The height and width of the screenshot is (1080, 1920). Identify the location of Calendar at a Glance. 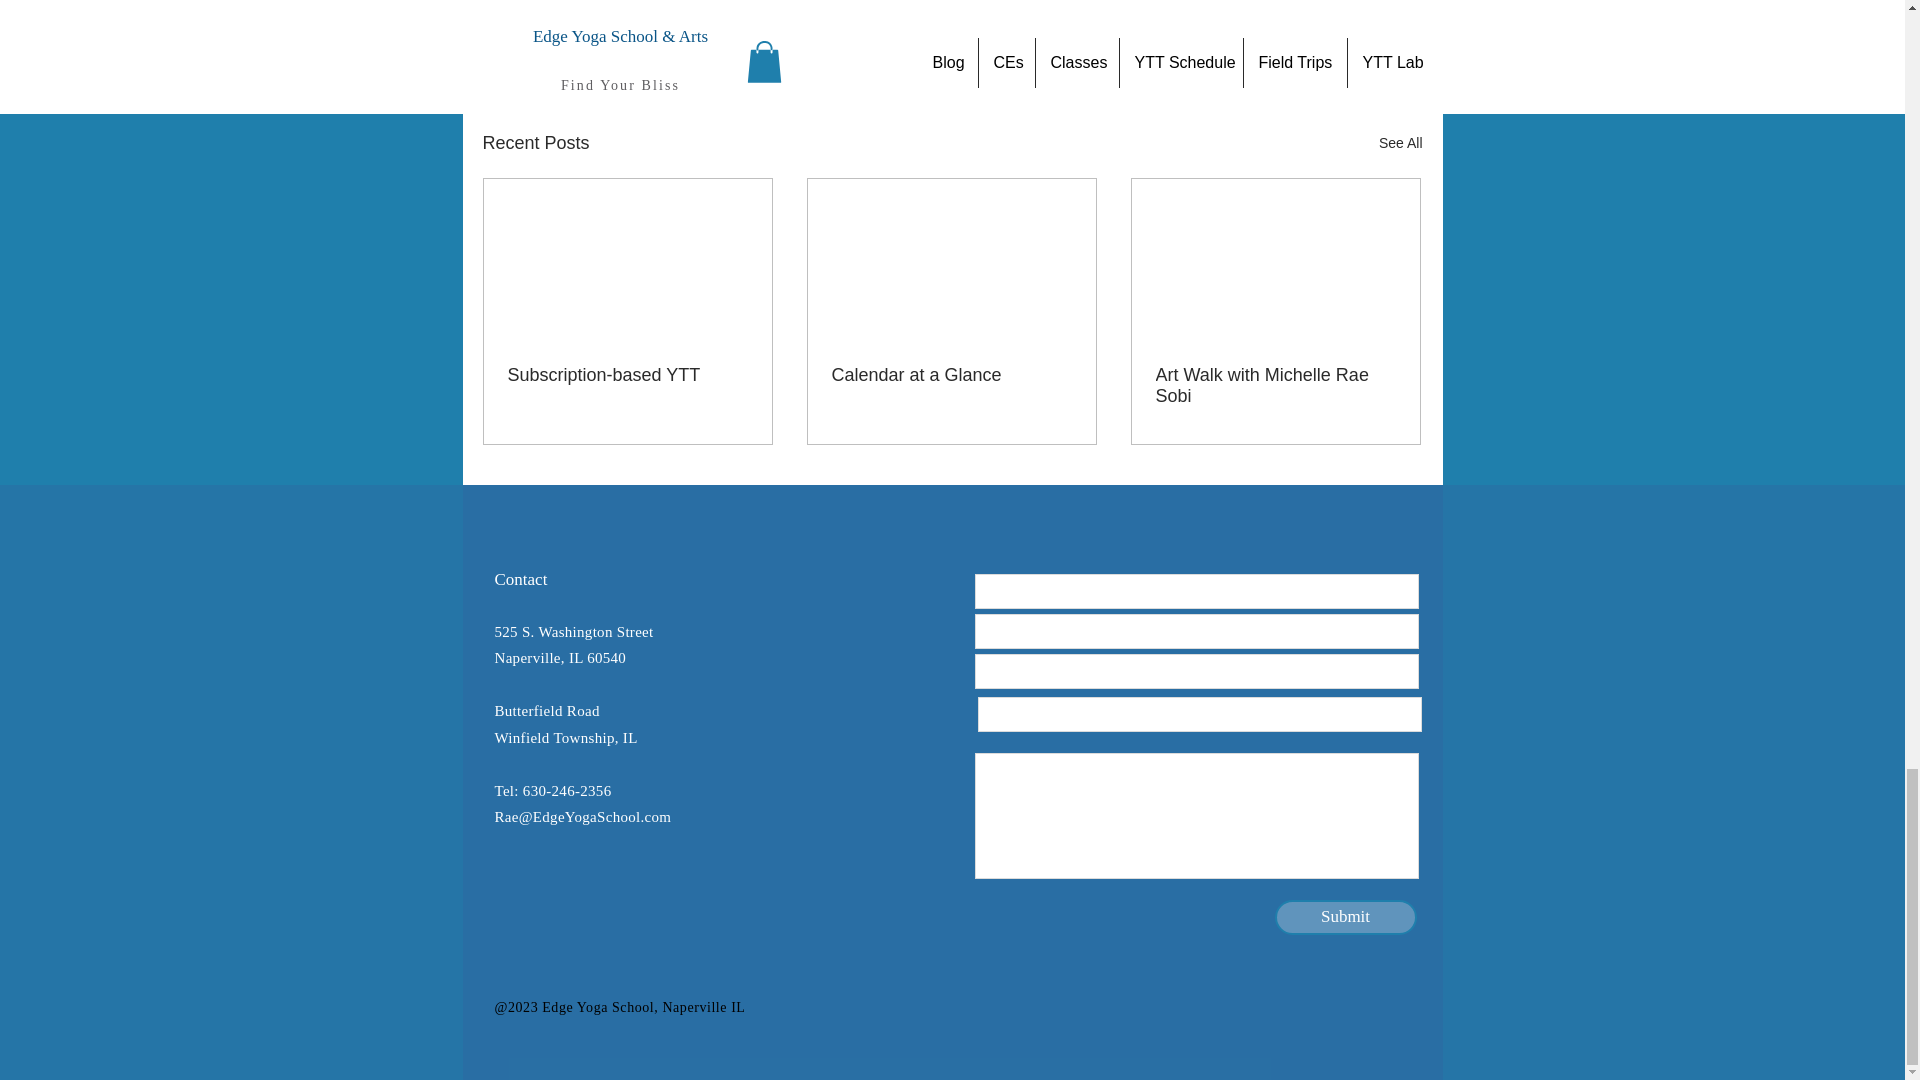
(951, 375).